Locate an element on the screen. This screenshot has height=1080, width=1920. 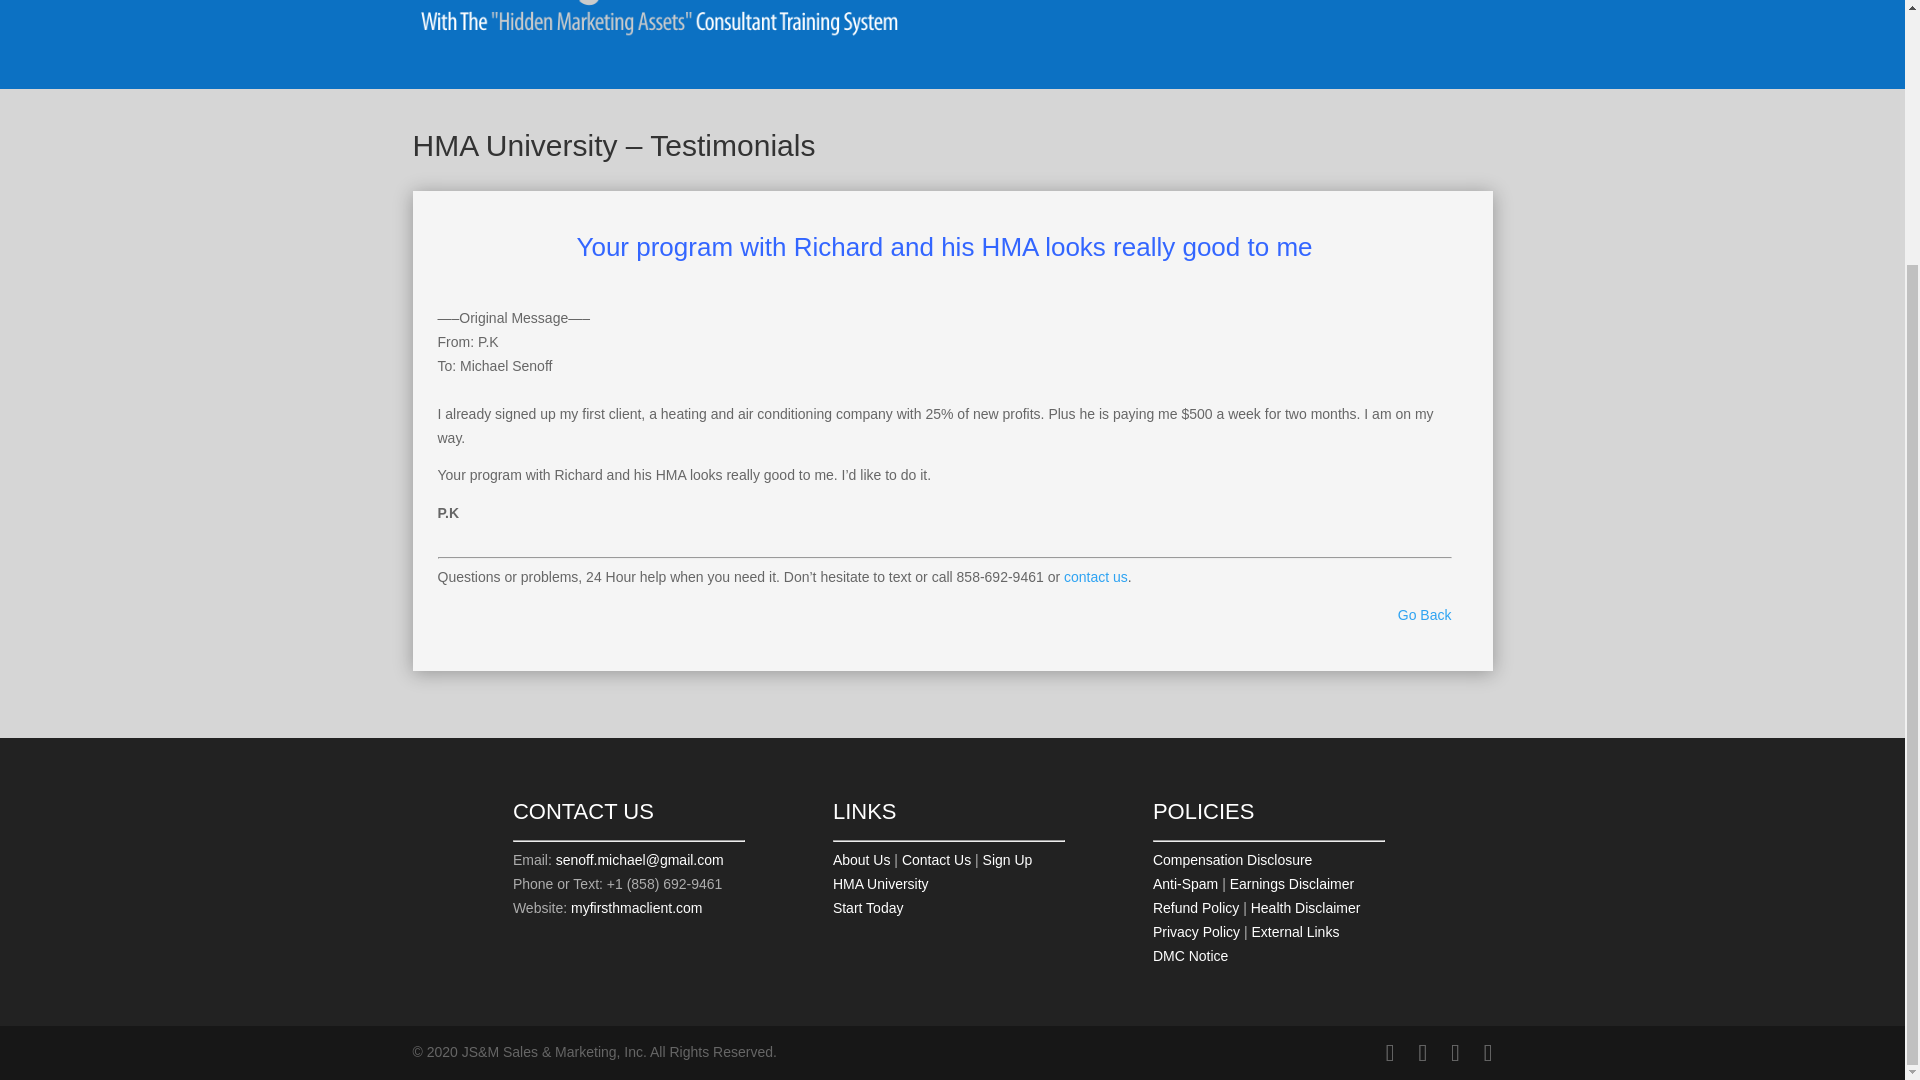
Go Back is located at coordinates (1424, 614).